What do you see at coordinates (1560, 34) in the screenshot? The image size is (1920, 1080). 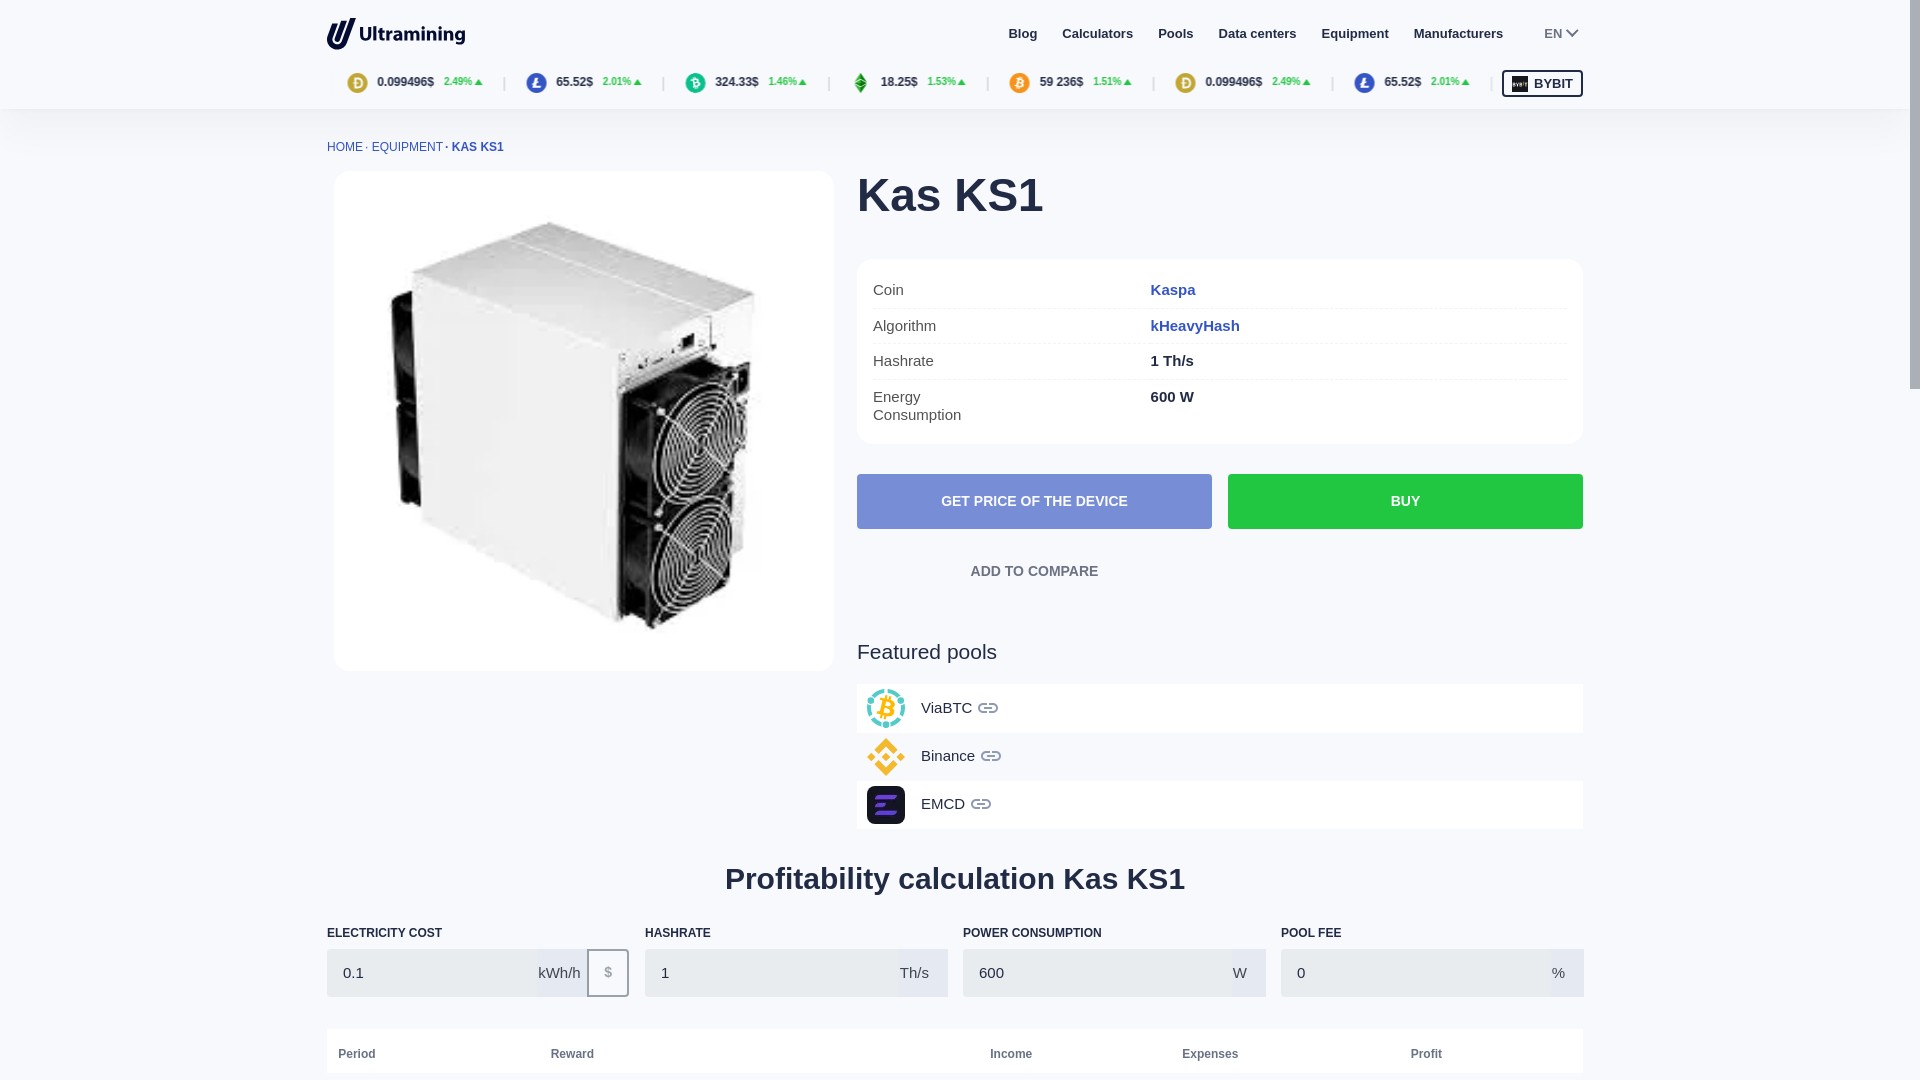 I see `EN` at bounding box center [1560, 34].